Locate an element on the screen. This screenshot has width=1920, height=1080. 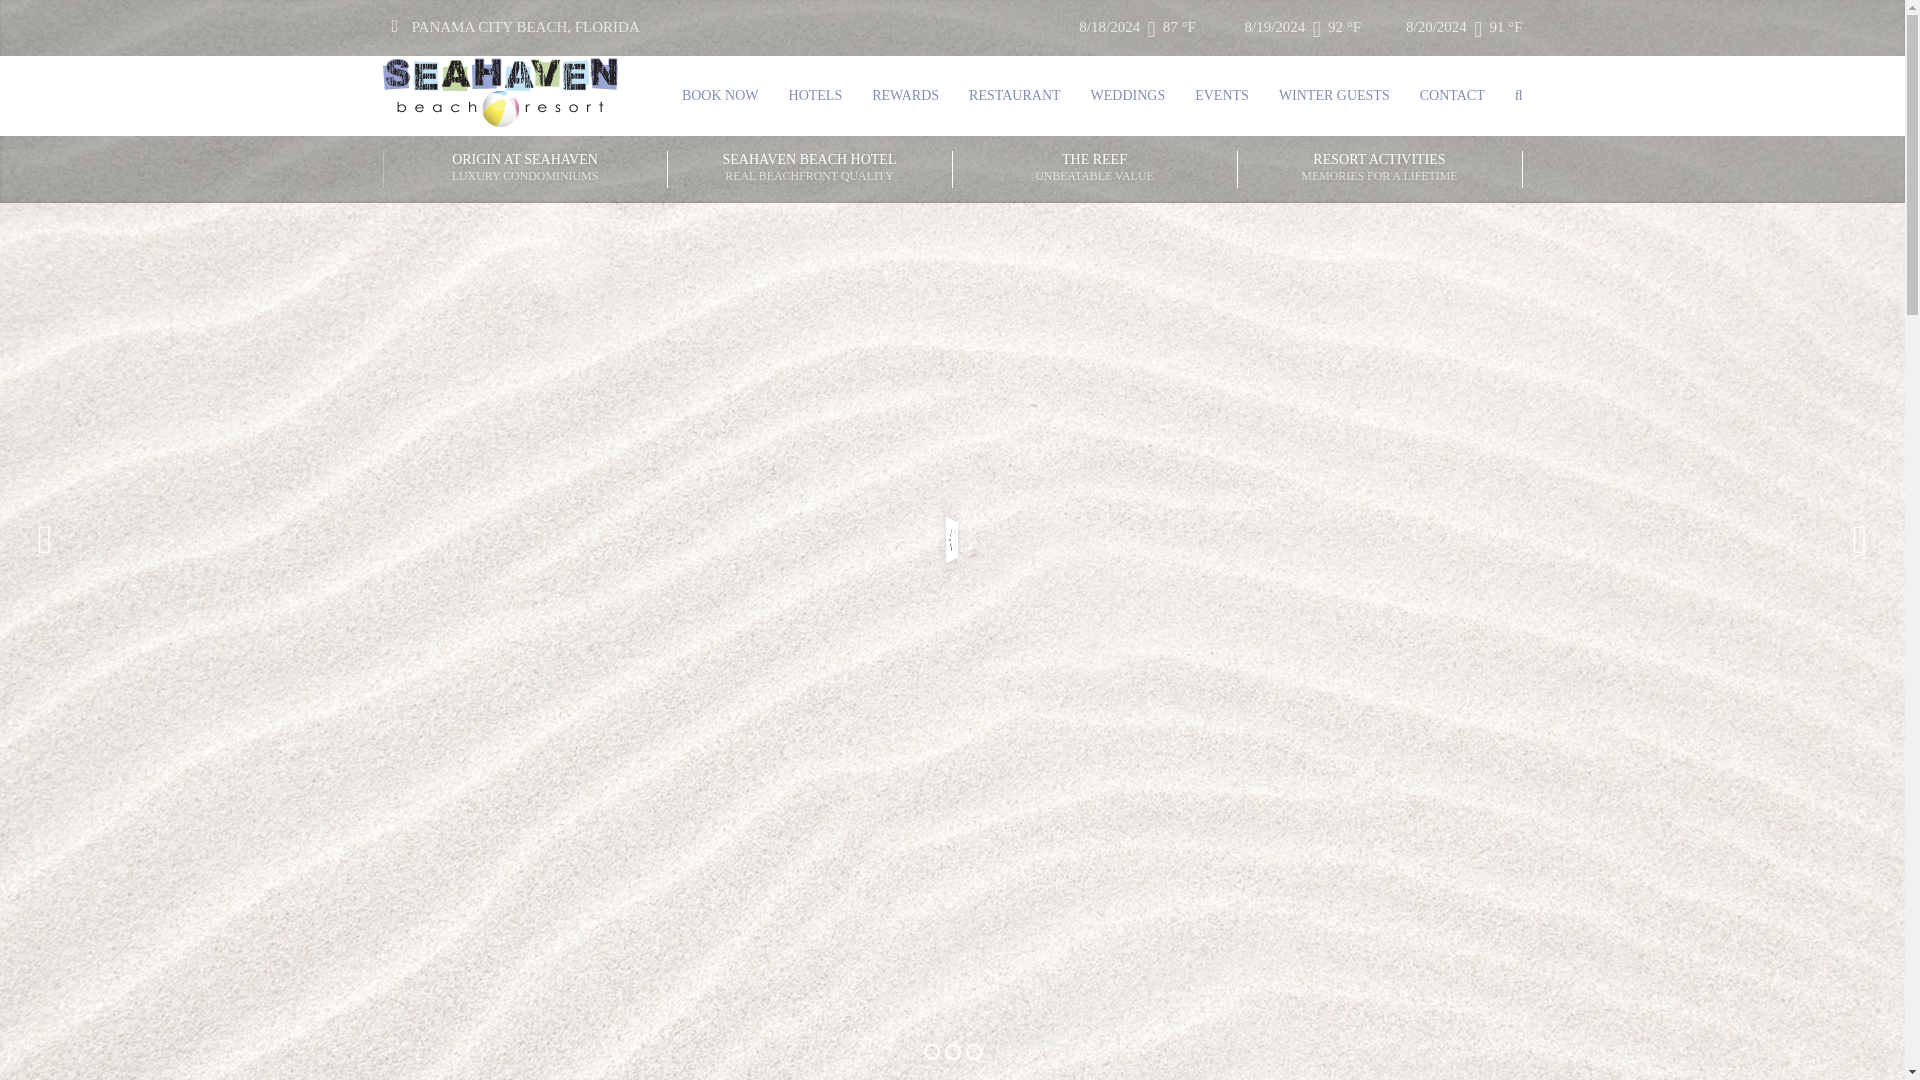
WEDDINGS is located at coordinates (1128, 96).